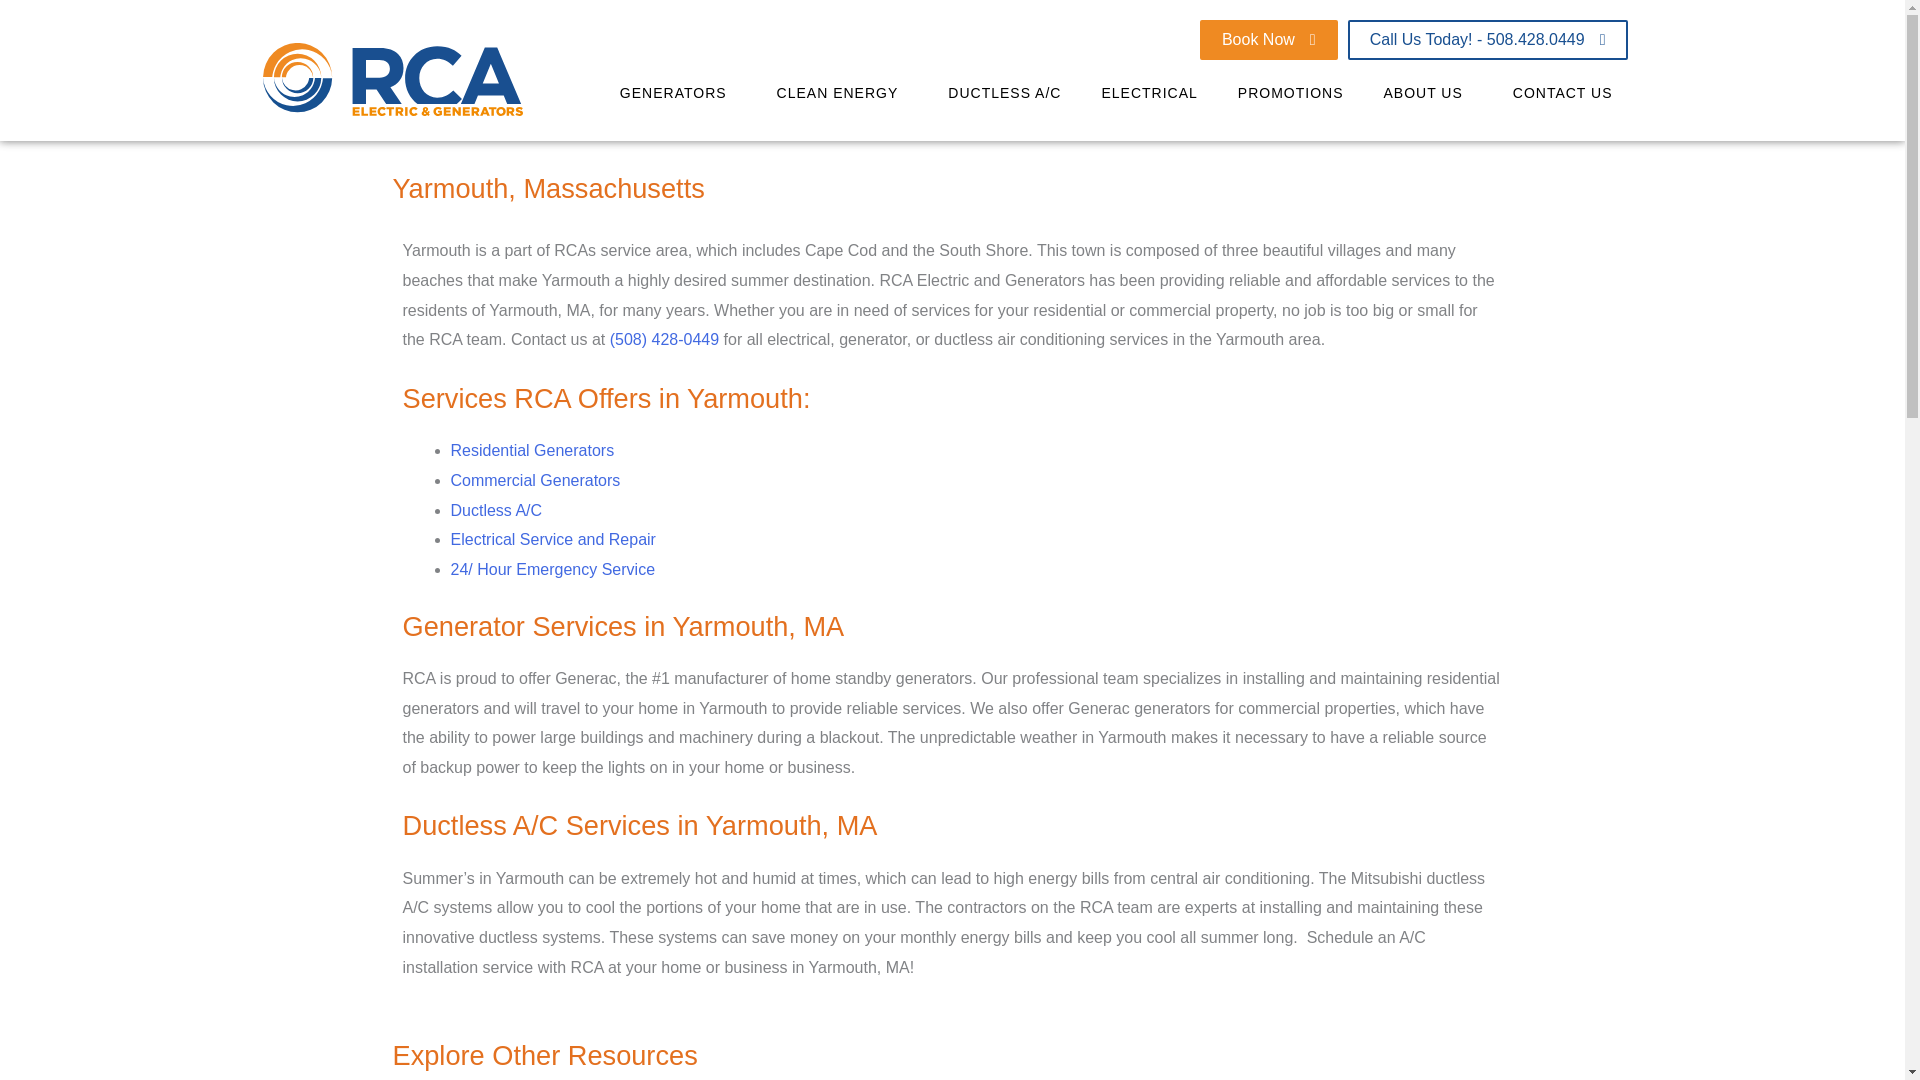 The image size is (1920, 1080). I want to click on ELECTRICAL, so click(1148, 92).